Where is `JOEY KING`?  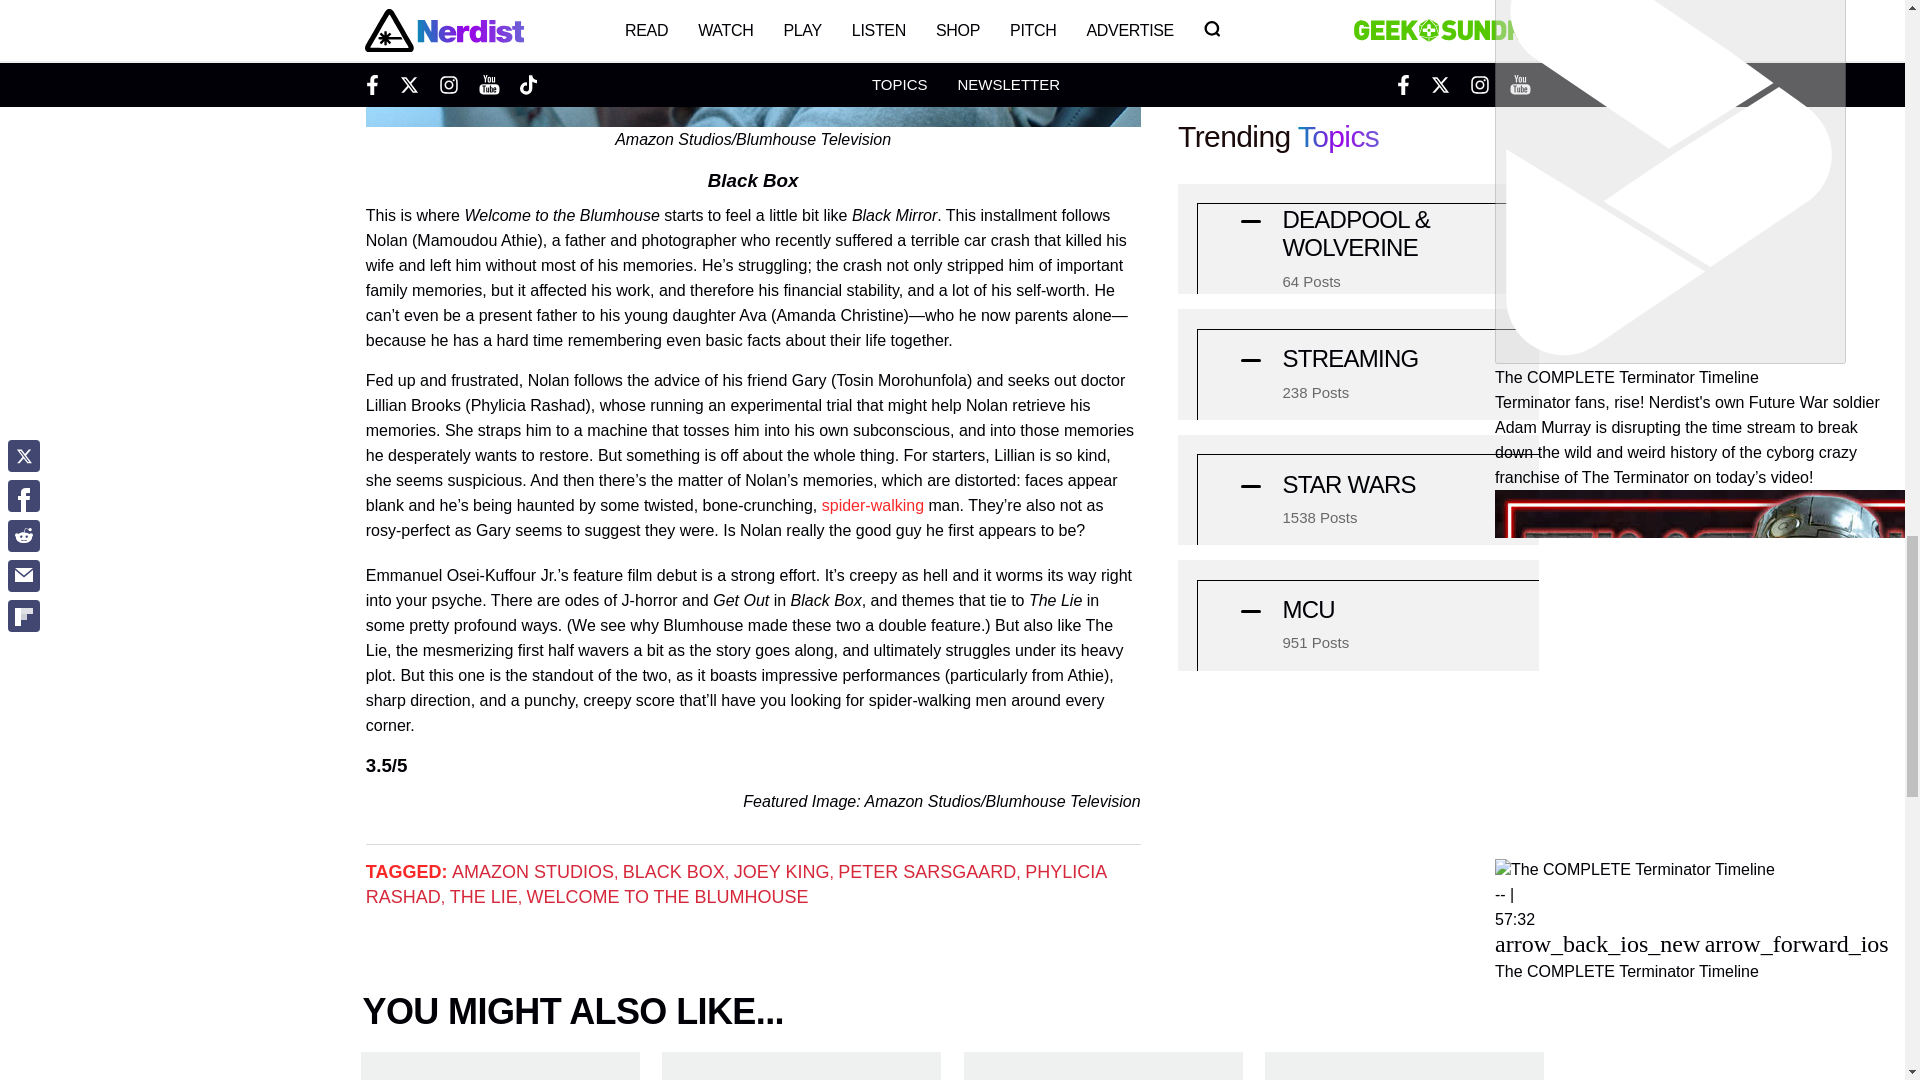
JOEY KING is located at coordinates (781, 872).